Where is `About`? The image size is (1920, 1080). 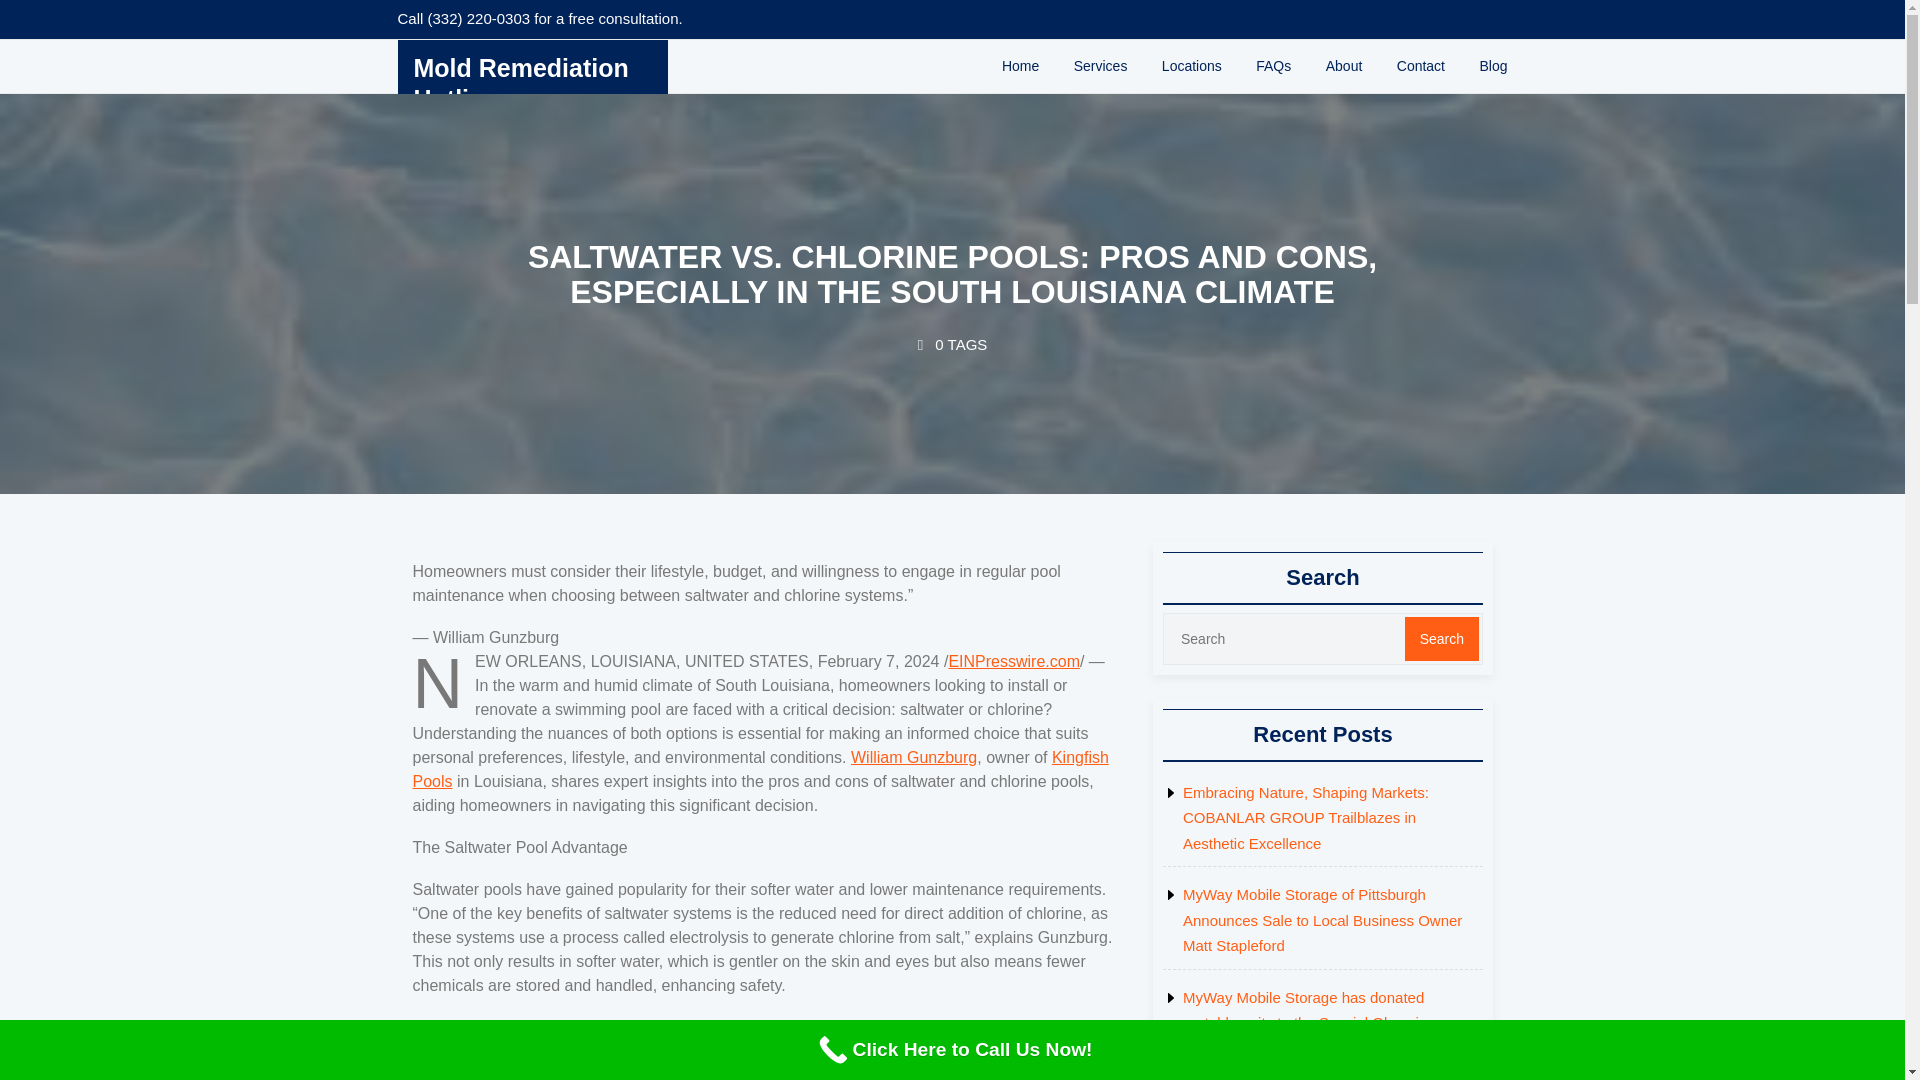
About is located at coordinates (1344, 104).